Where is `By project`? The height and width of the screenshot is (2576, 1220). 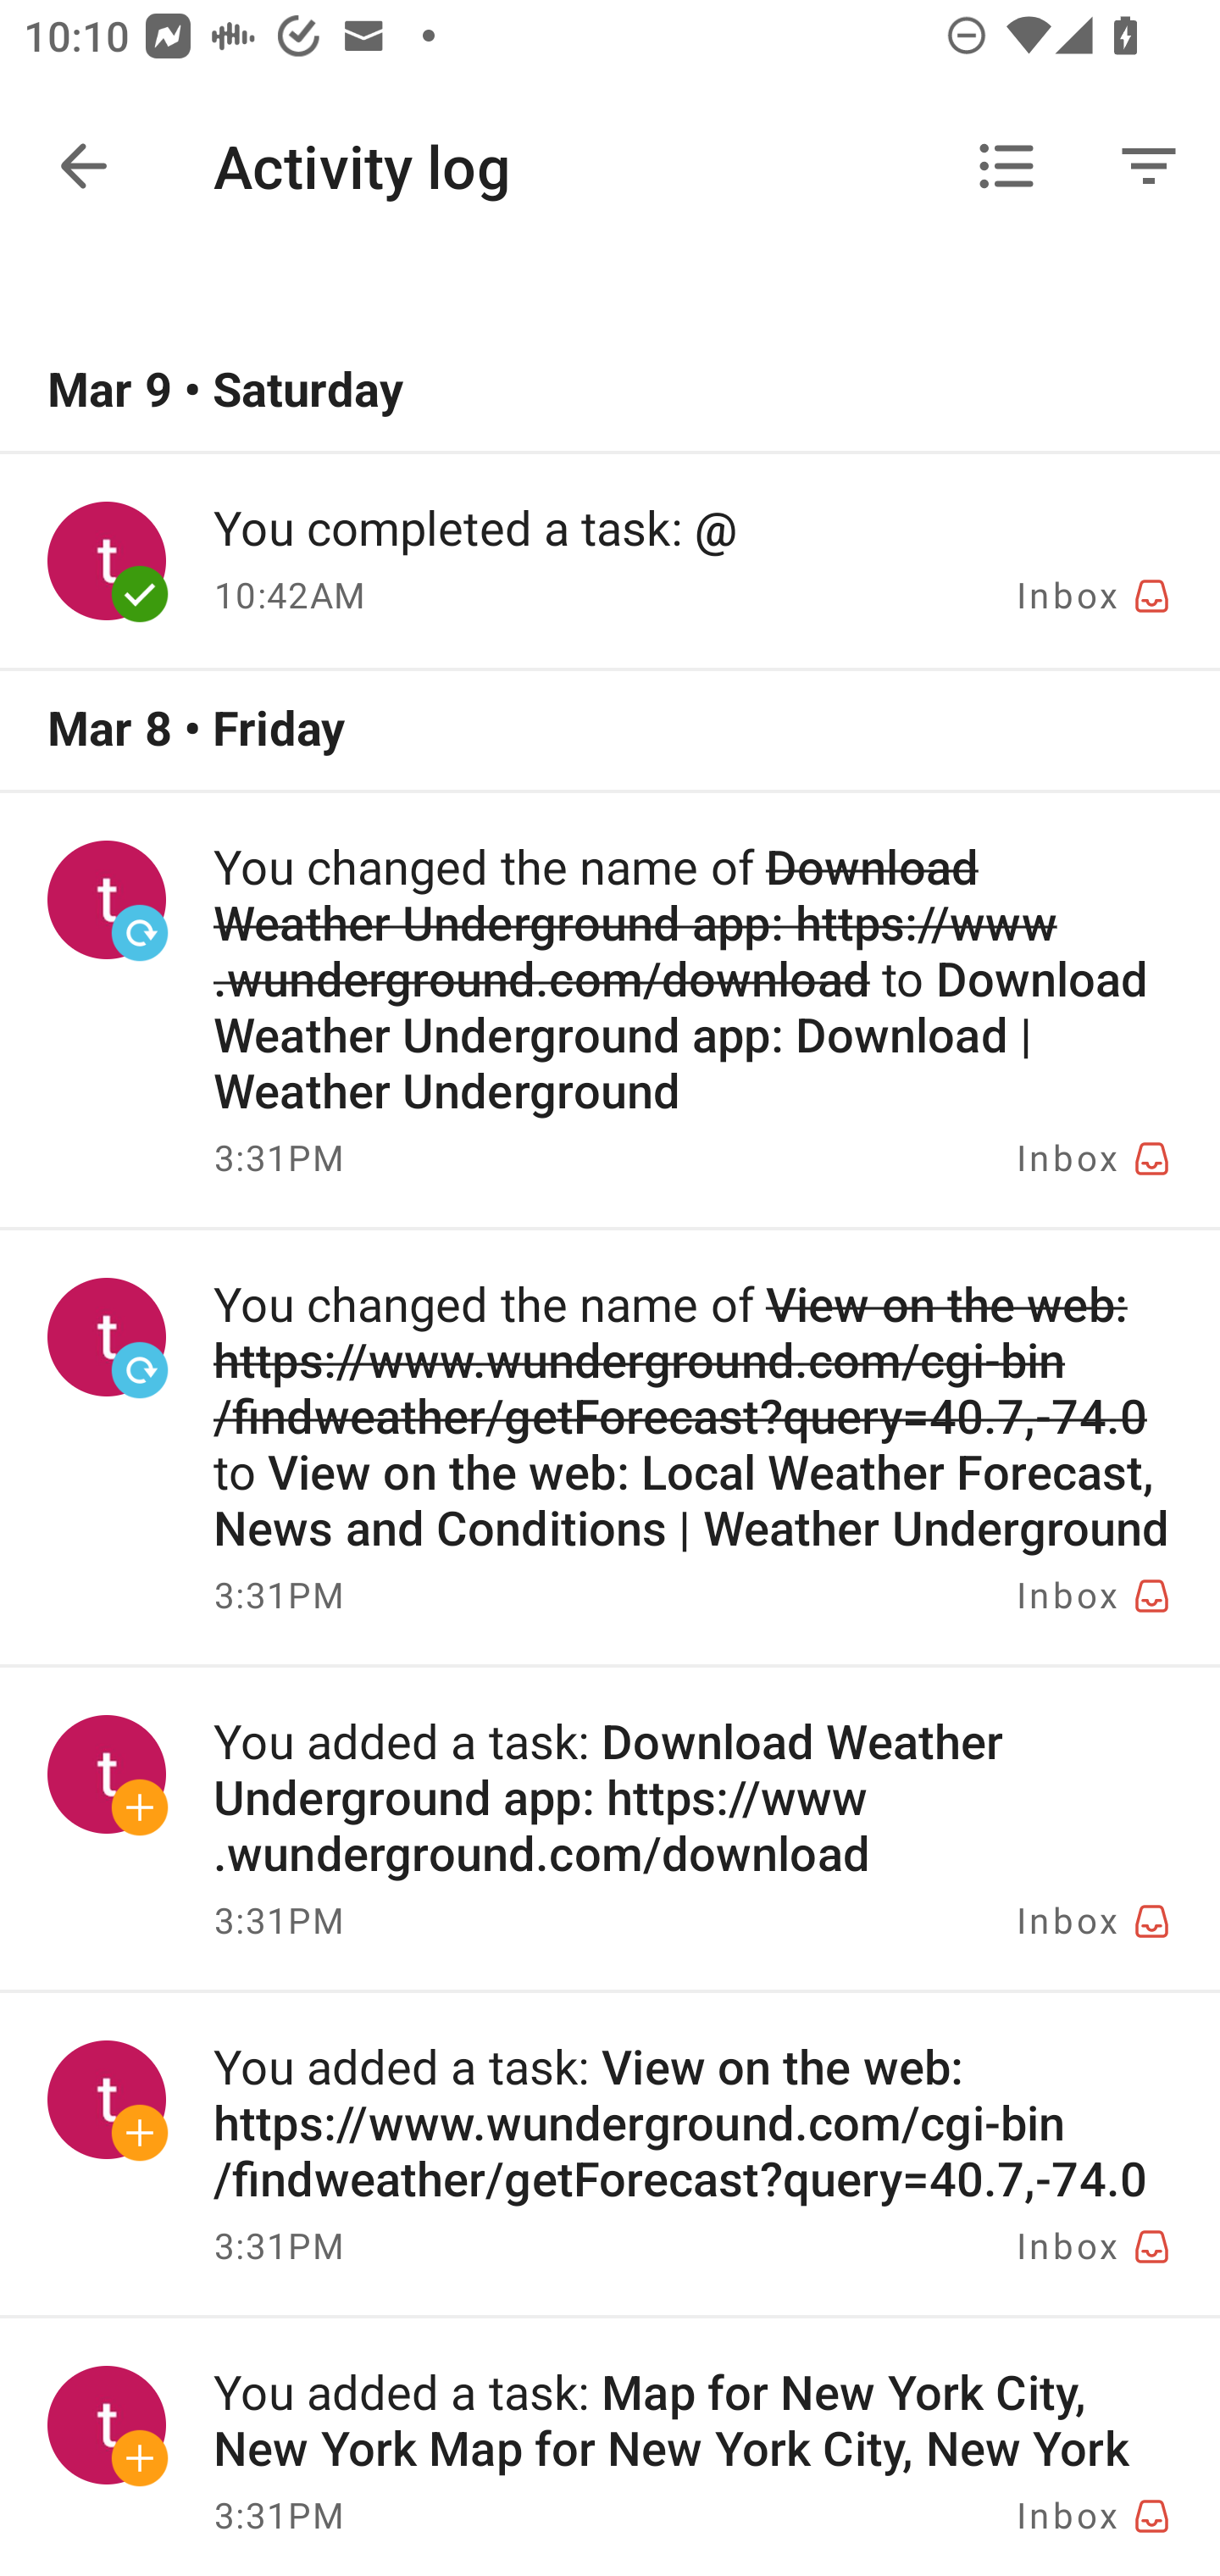
By project is located at coordinates (1006, 166).